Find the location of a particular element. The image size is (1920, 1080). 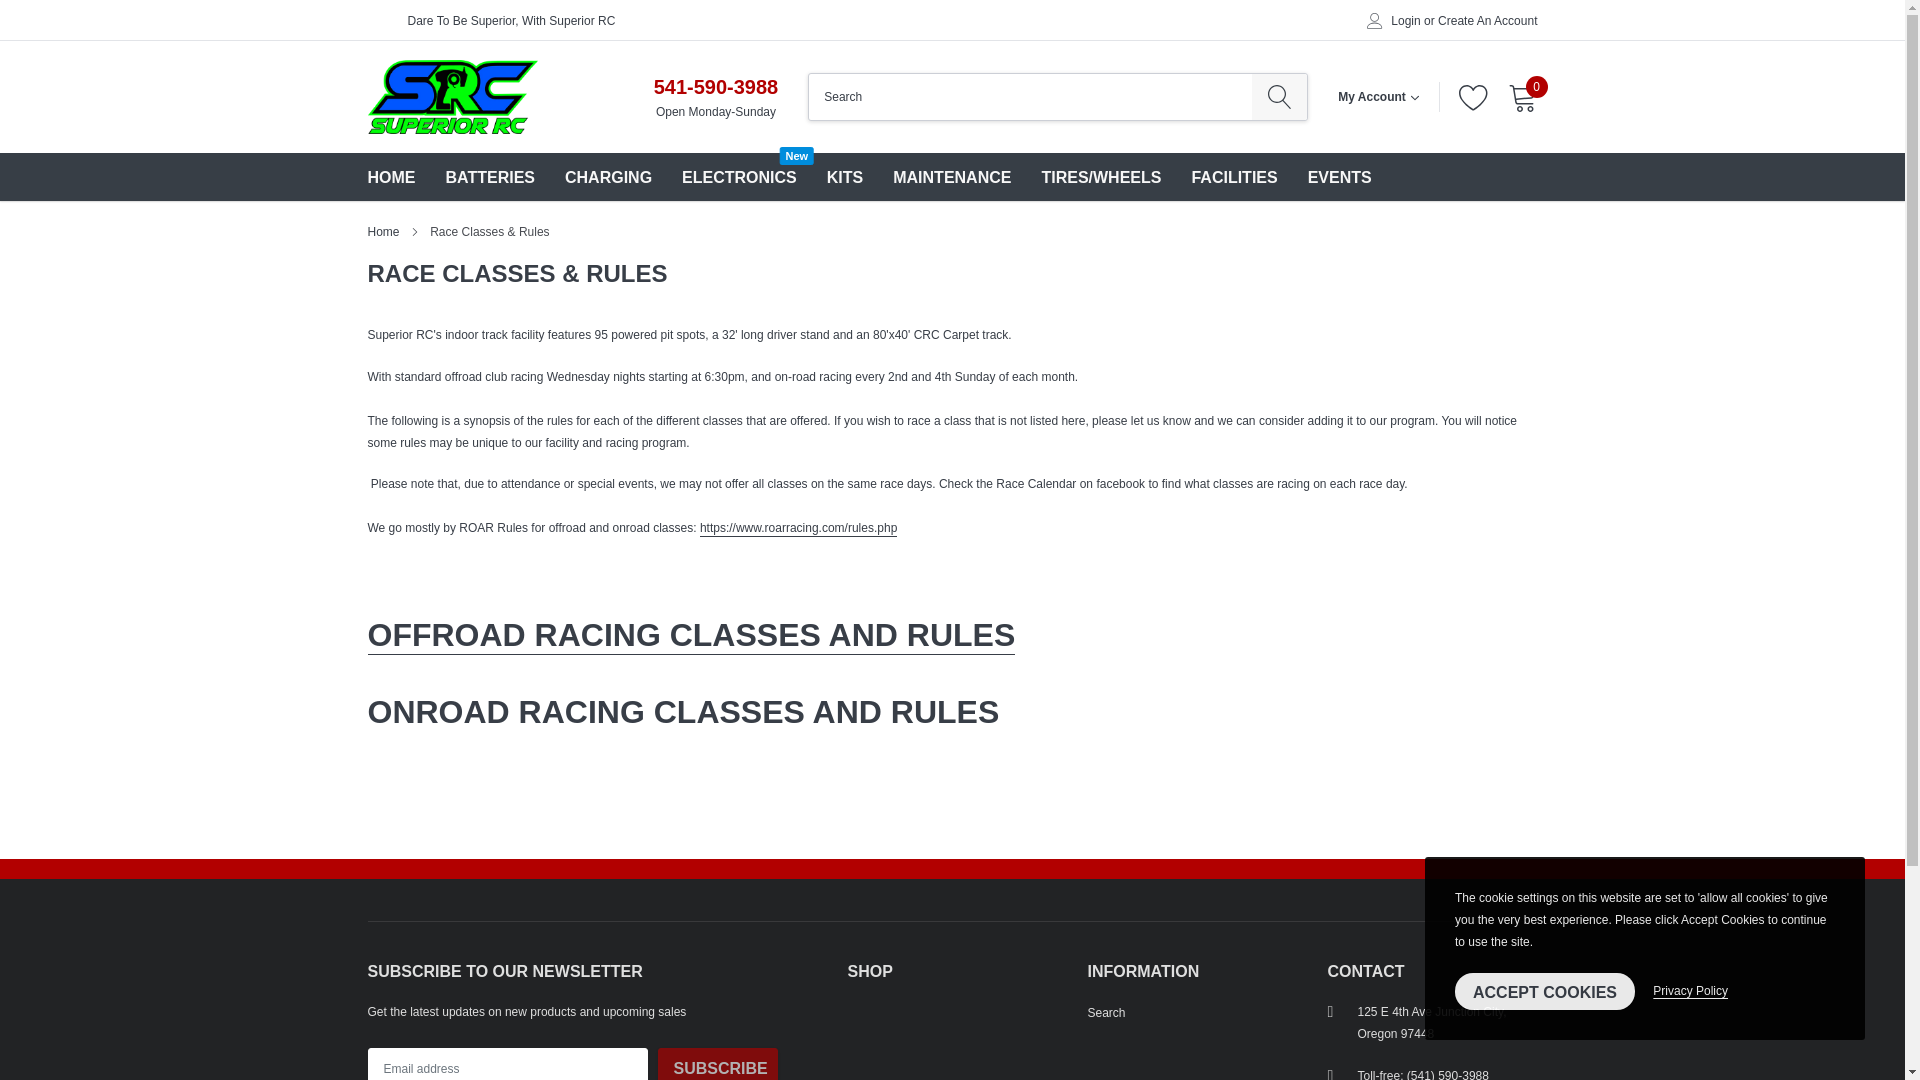

0 is located at coordinates (738, 176).